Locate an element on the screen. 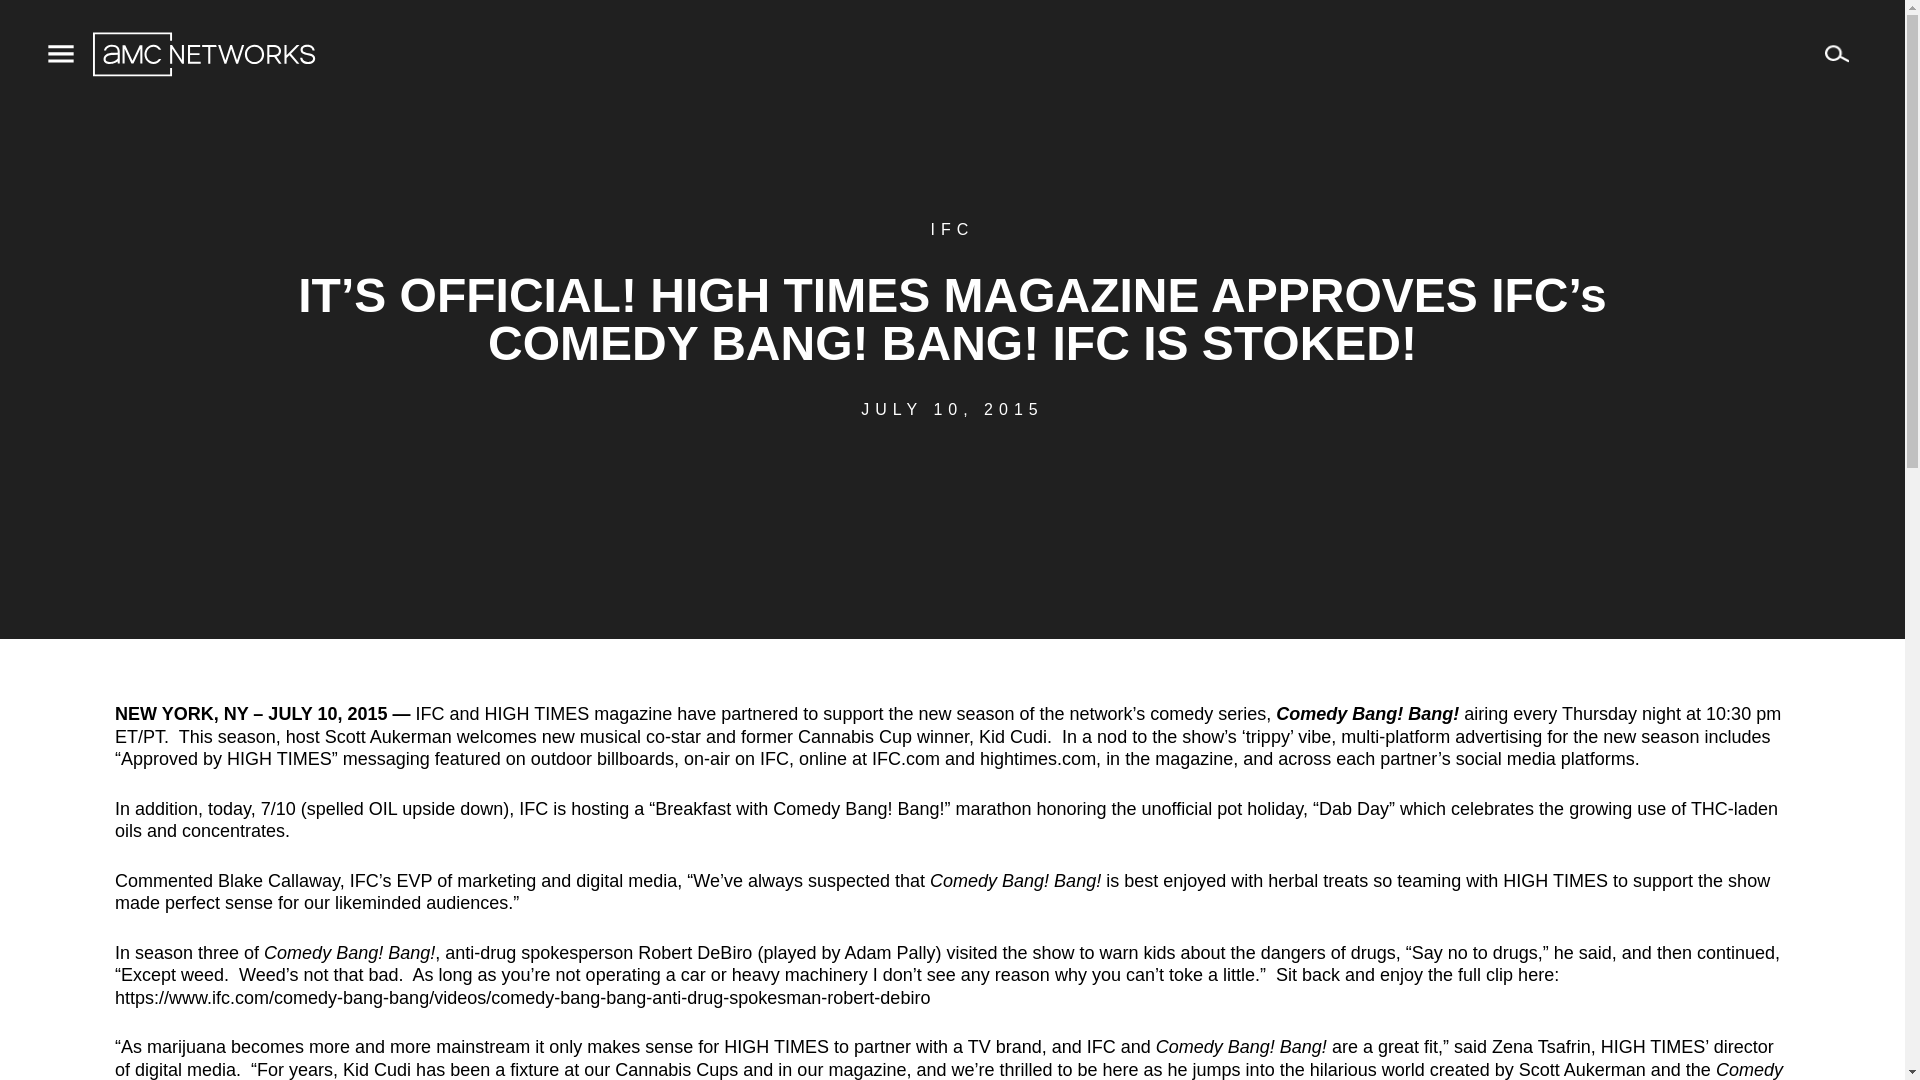 The height and width of the screenshot is (1080, 1920). IFC is located at coordinates (953, 229).